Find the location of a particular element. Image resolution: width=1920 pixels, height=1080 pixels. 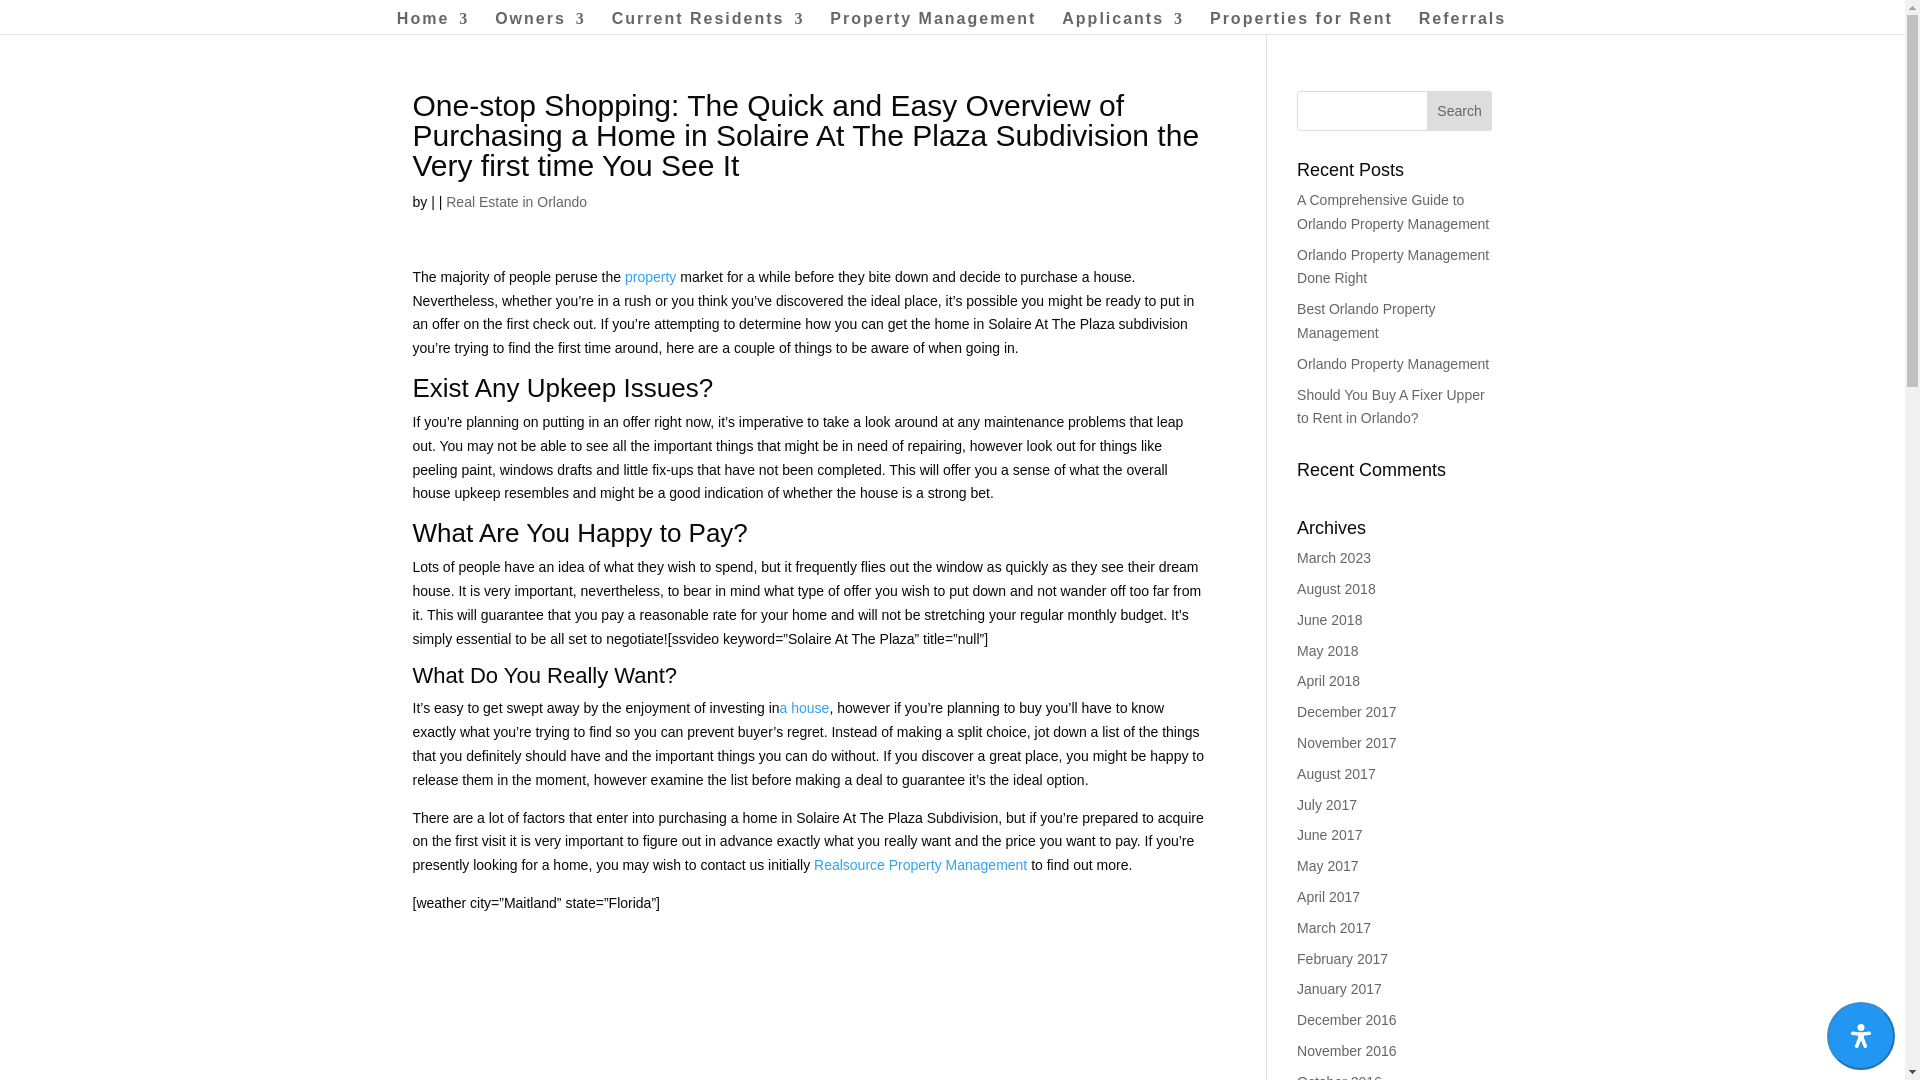

Current Residents is located at coordinates (708, 22).